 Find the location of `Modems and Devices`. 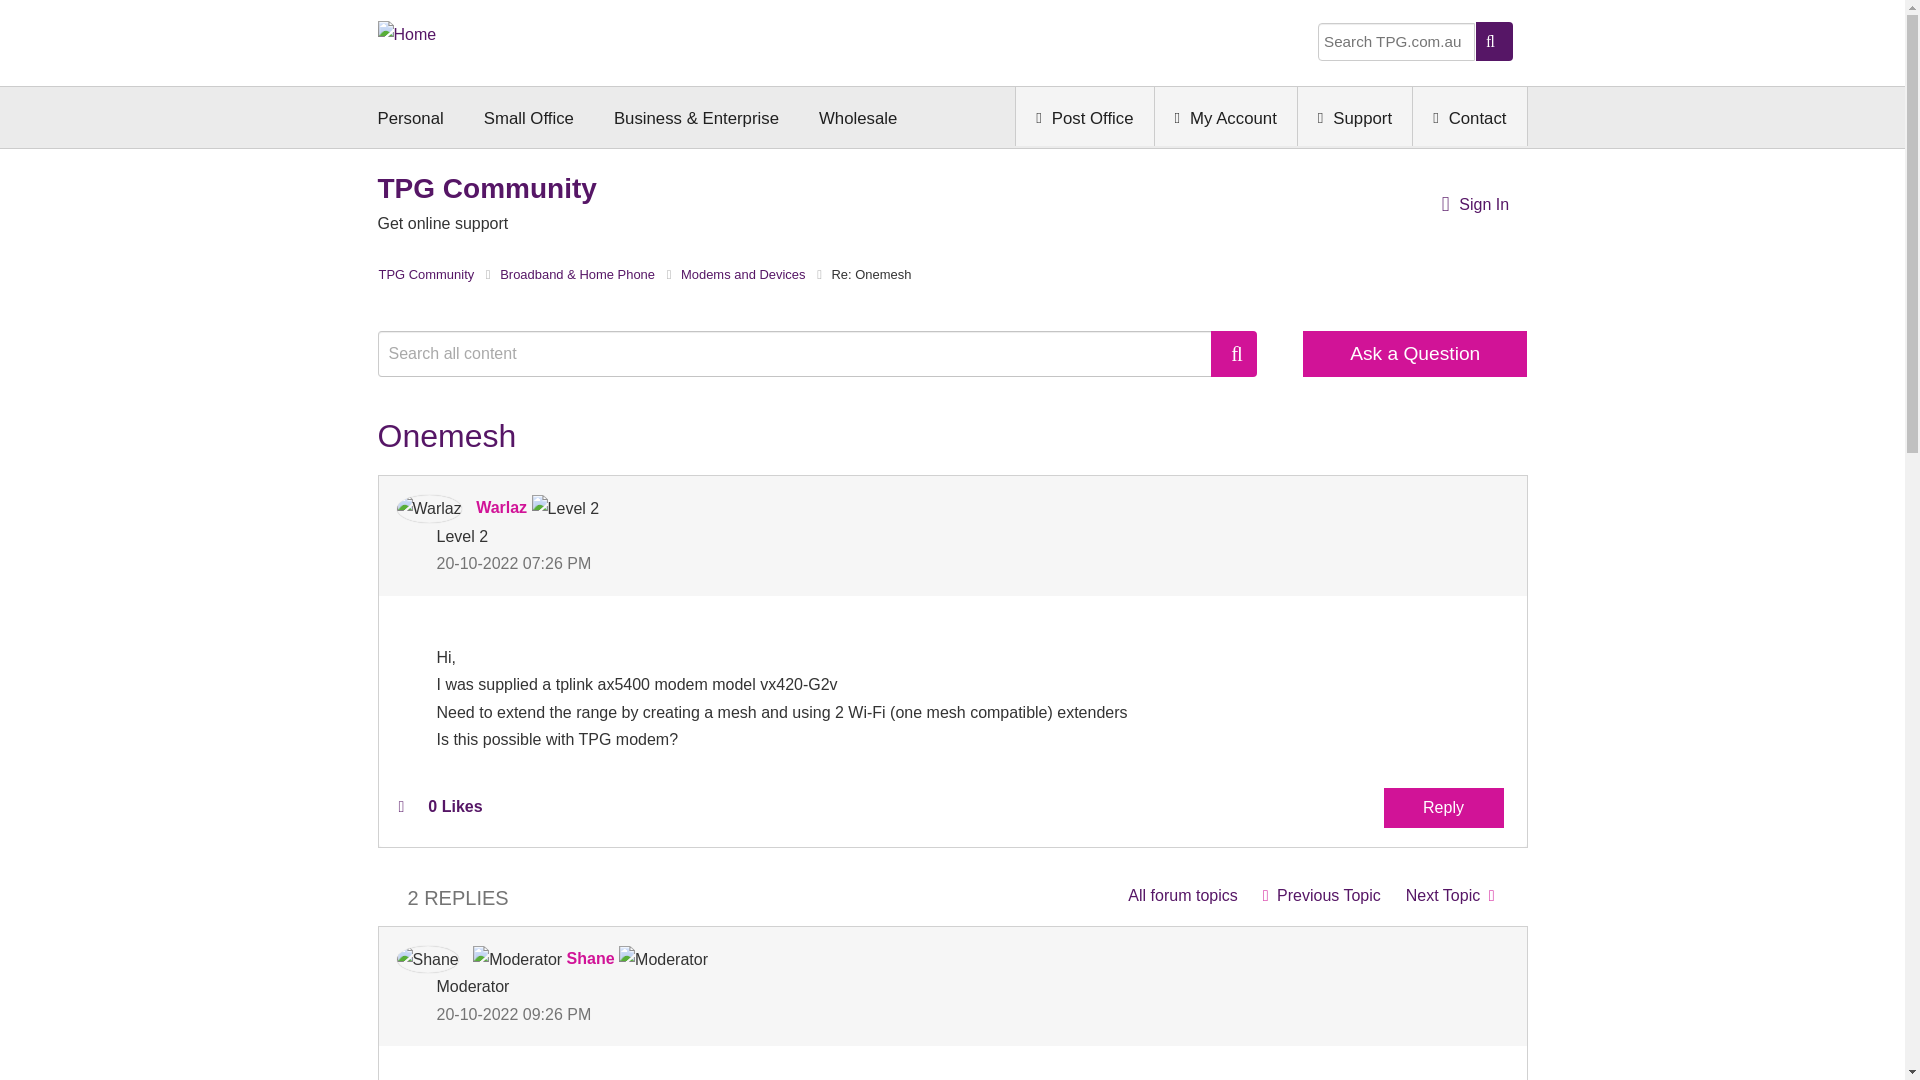

Modems and Devices is located at coordinates (1182, 894).